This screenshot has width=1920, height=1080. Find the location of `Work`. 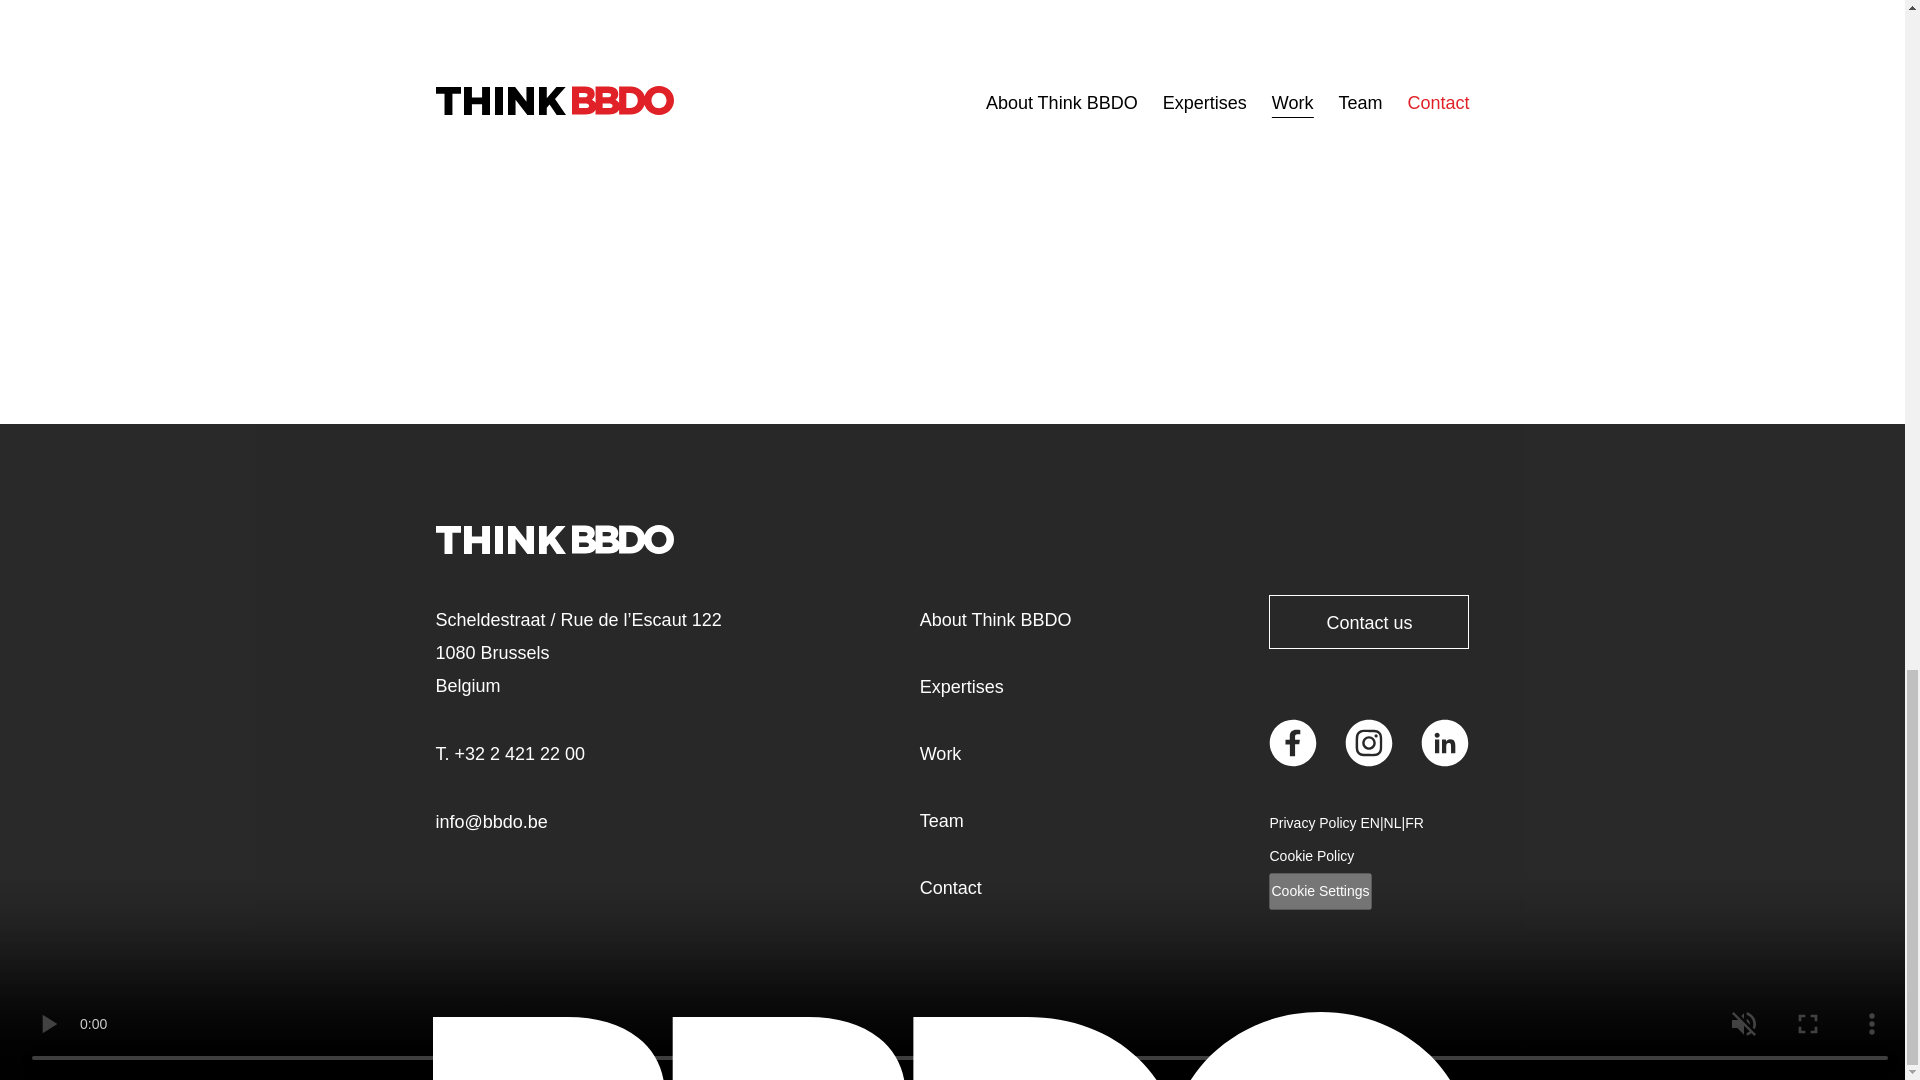

Work is located at coordinates (940, 754).